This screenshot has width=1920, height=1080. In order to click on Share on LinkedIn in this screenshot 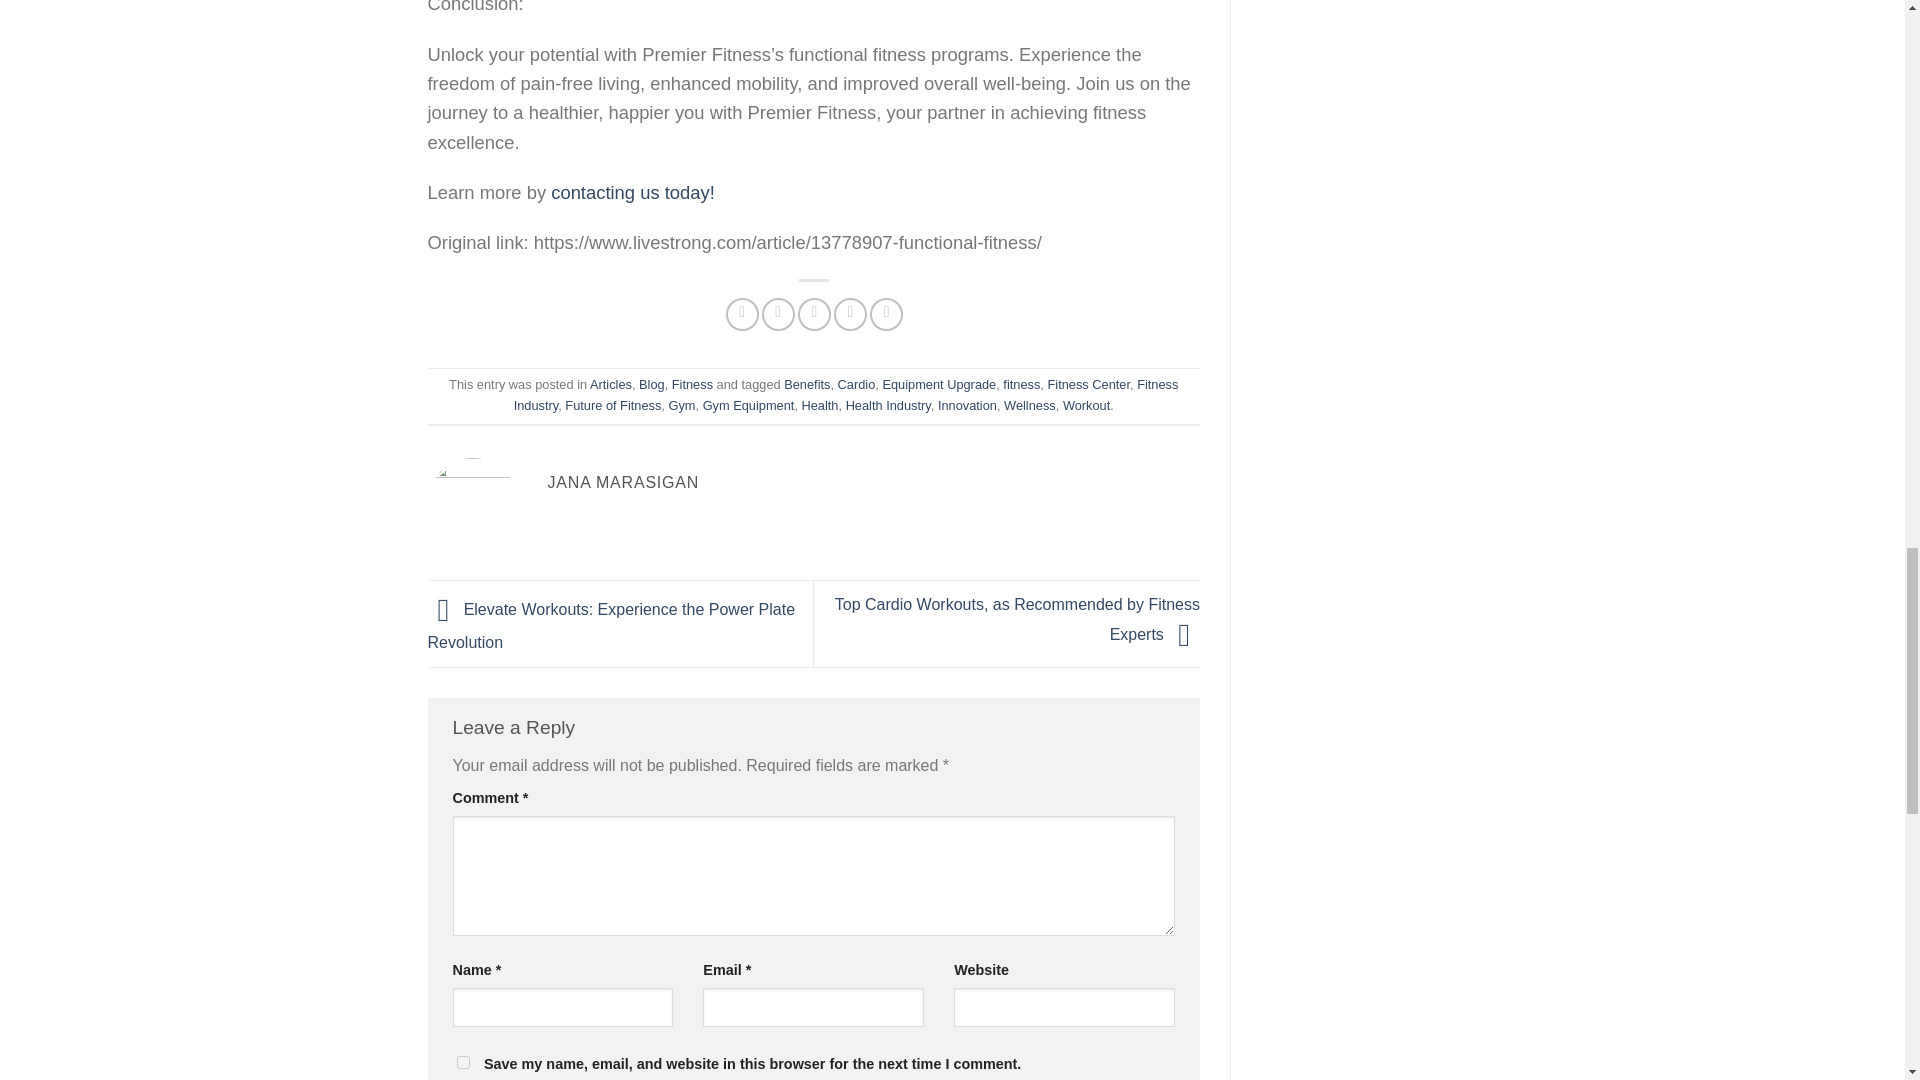, I will do `click(886, 314)`.